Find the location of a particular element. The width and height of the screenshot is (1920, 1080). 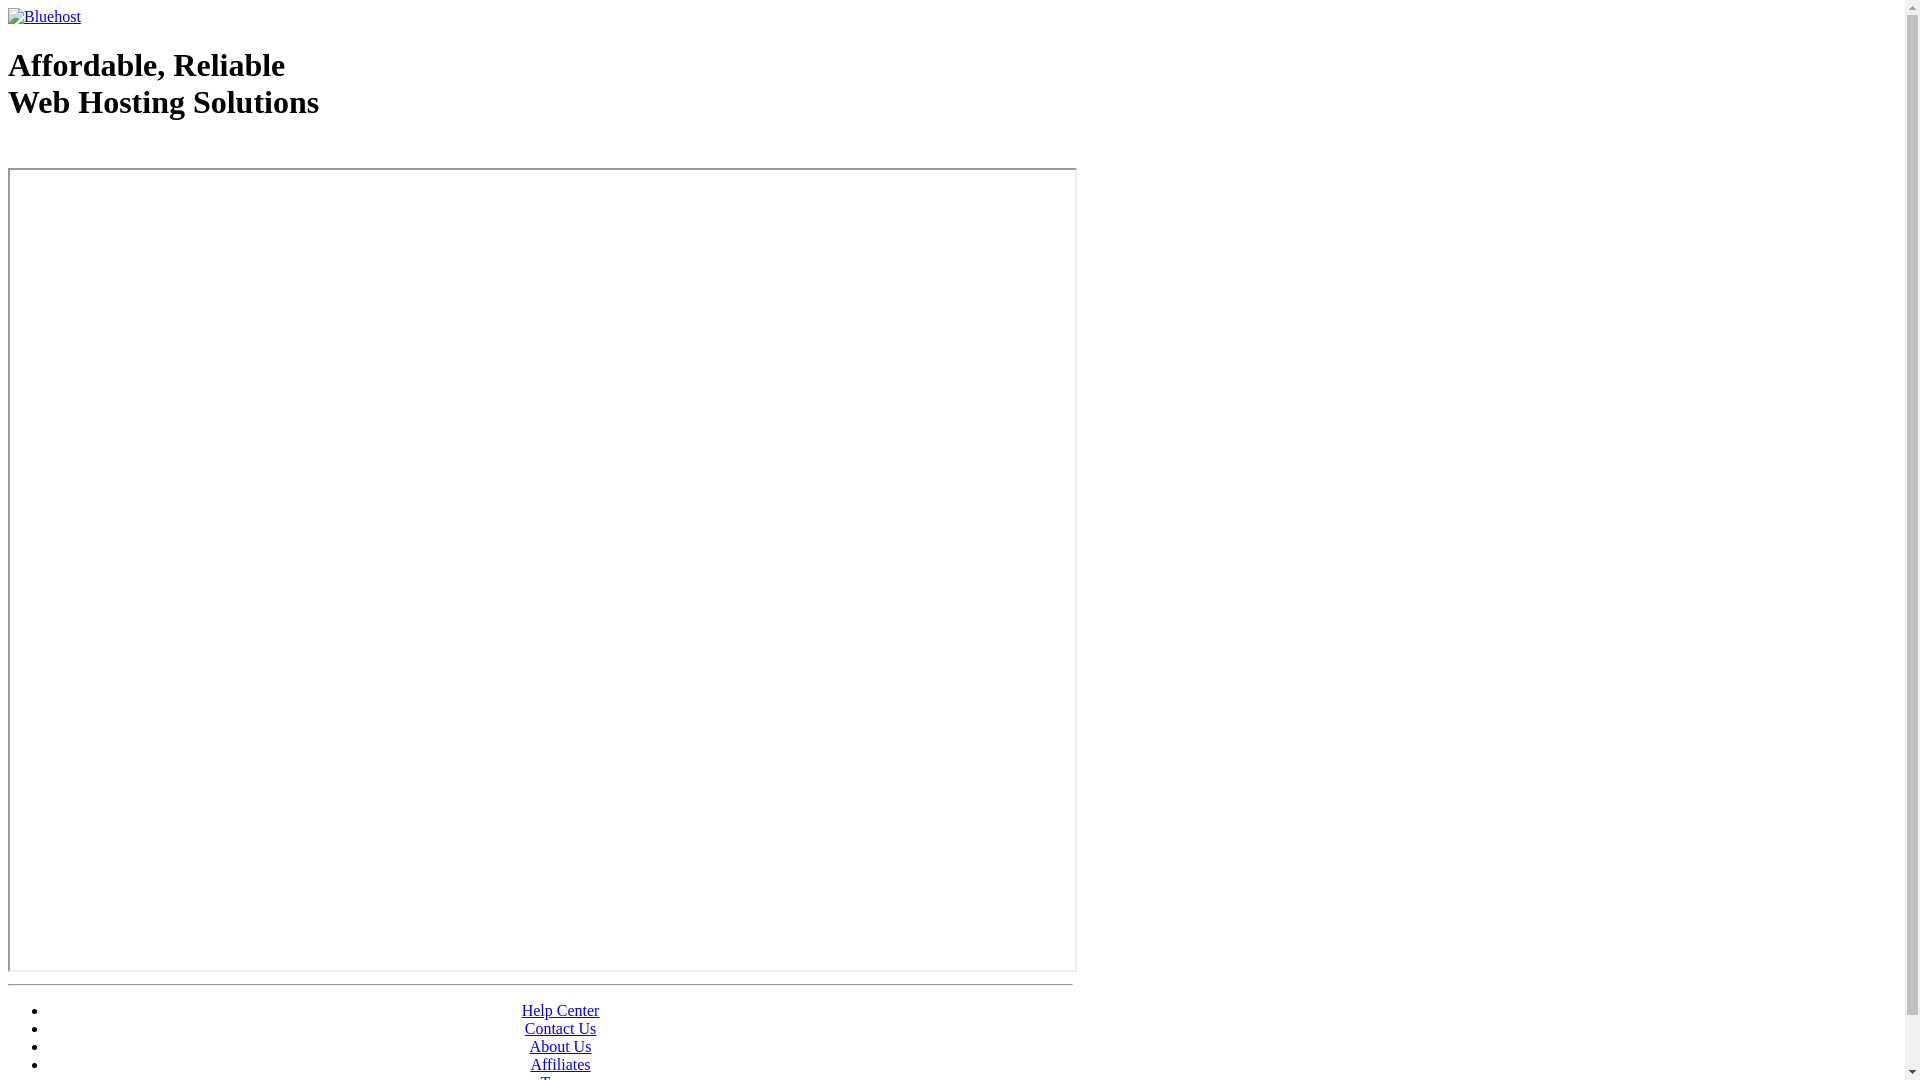

Web Hosting - courtesy of www.bluehost.com is located at coordinates (124, 153).